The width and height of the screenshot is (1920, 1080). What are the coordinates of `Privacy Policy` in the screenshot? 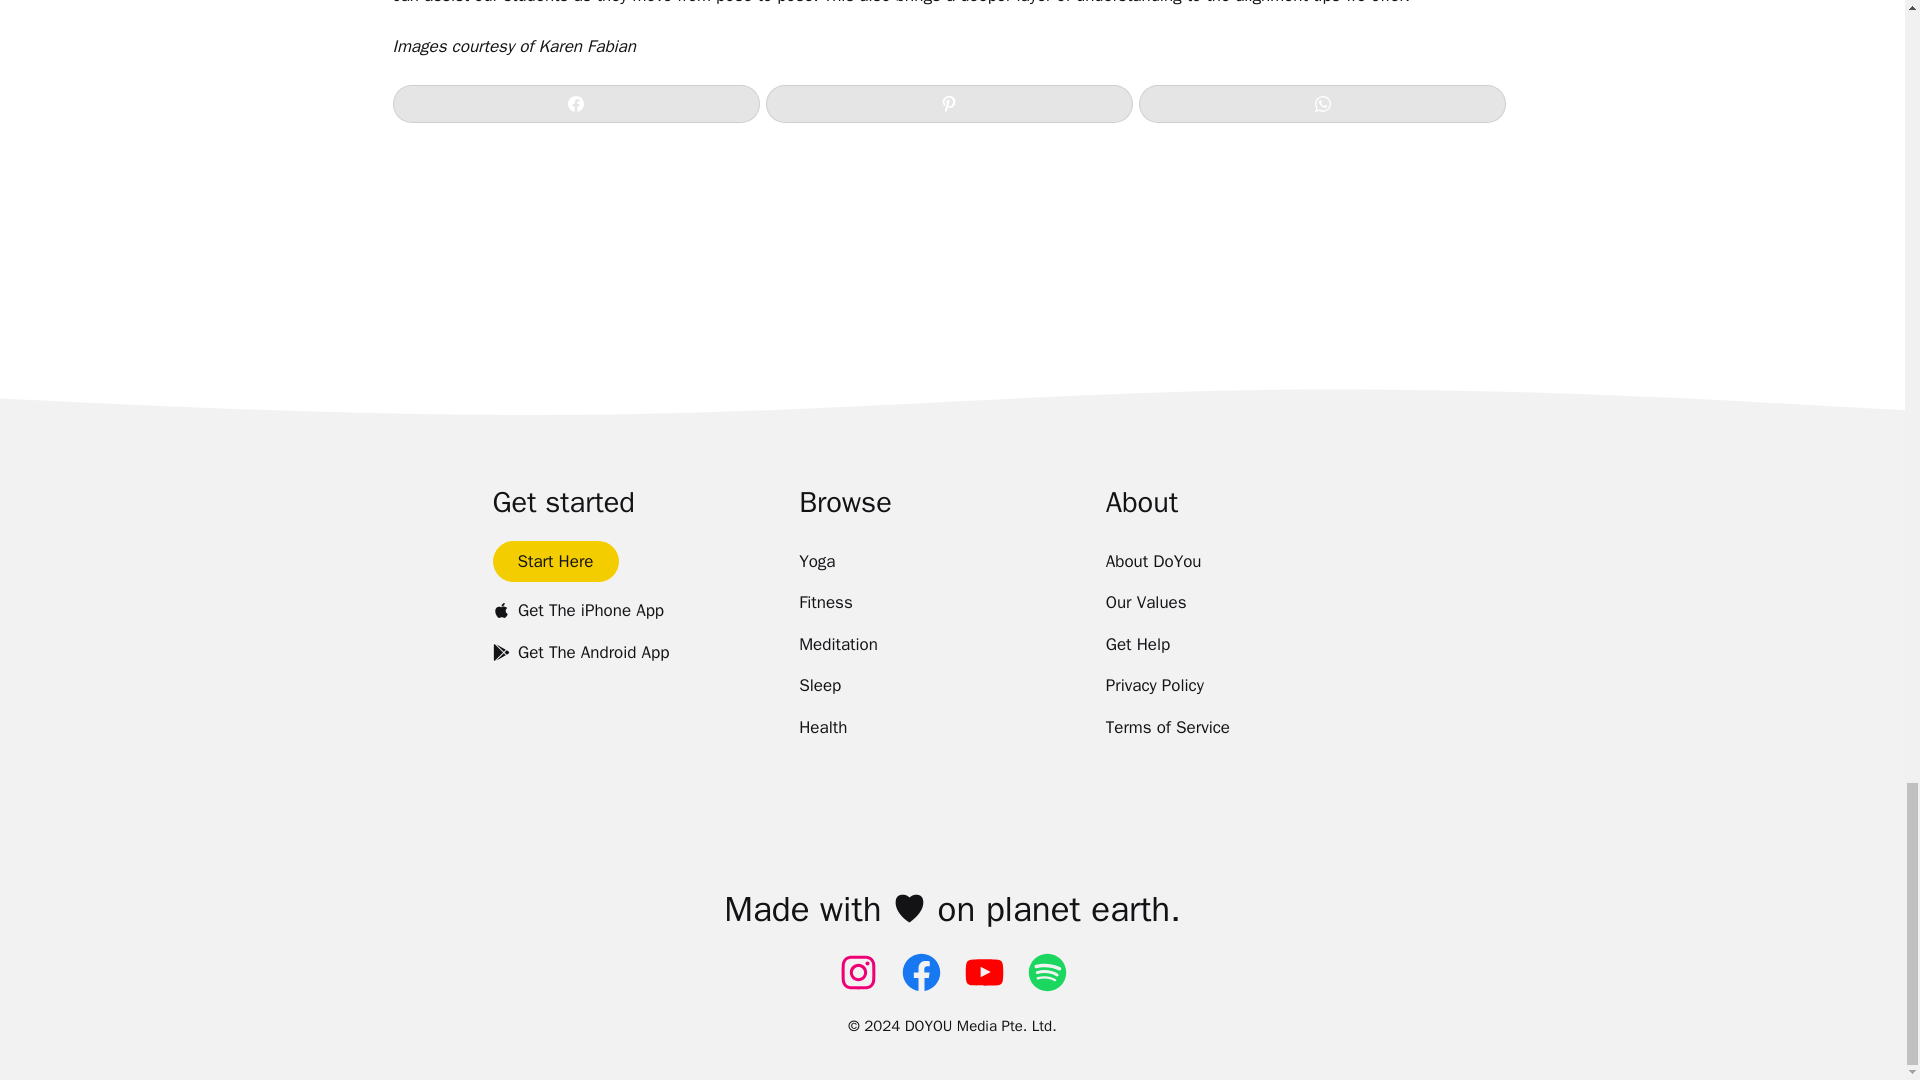 It's located at (1154, 686).